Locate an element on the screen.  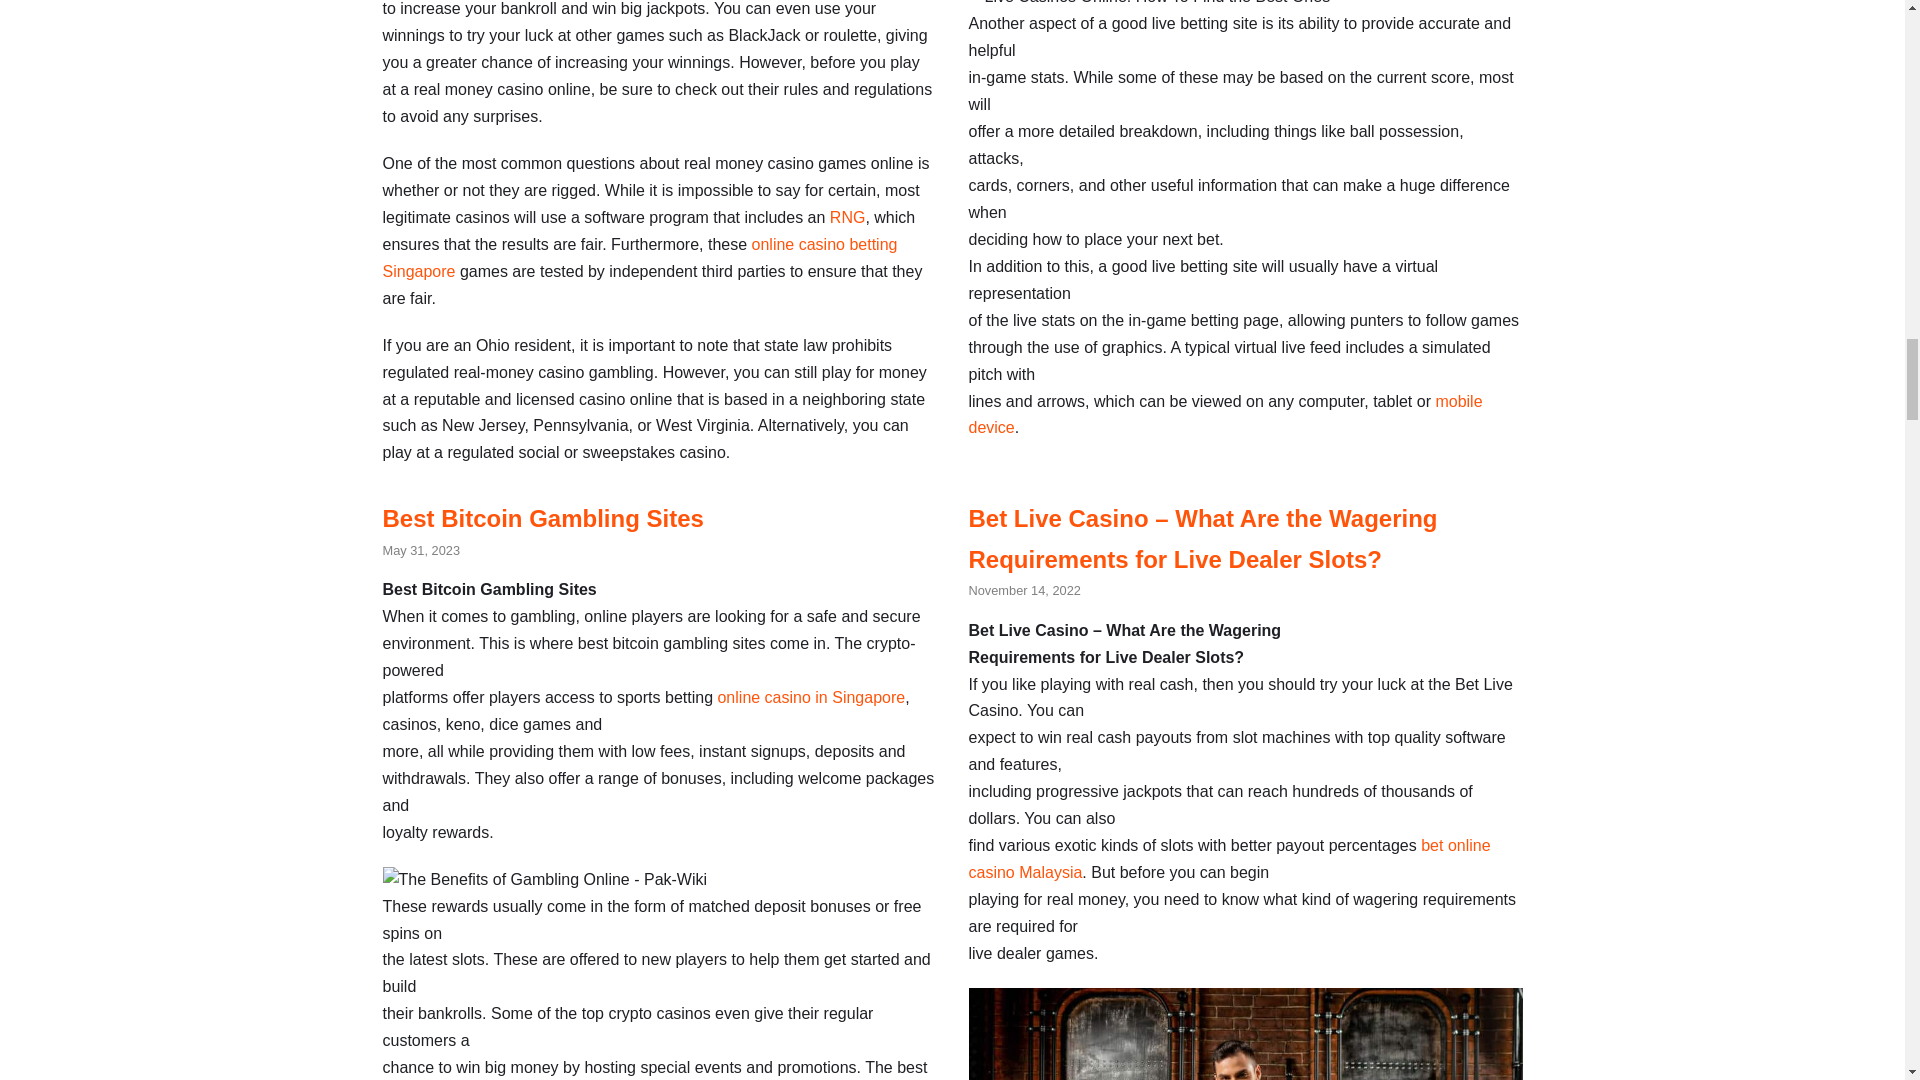
Best Bitcoin Gambling Sites is located at coordinates (542, 518).